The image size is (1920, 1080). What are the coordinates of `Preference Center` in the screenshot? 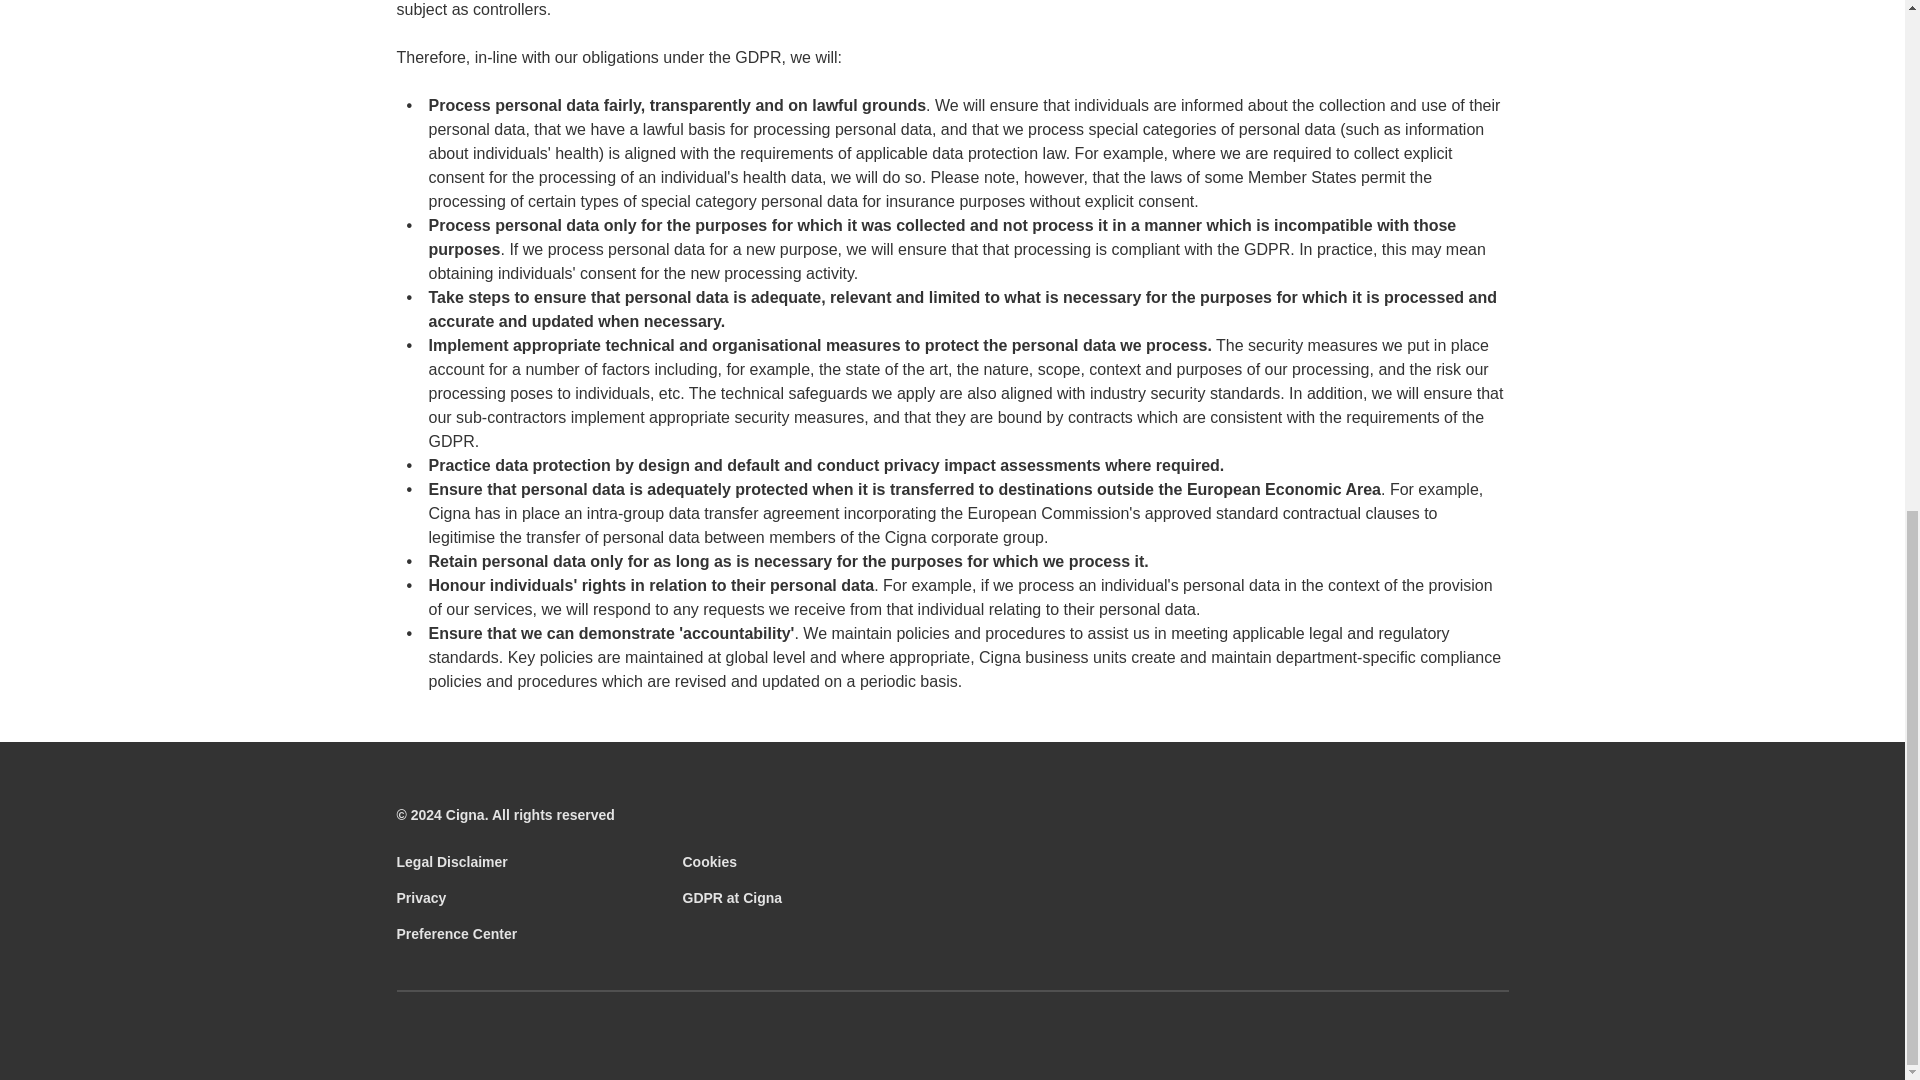 It's located at (456, 936).